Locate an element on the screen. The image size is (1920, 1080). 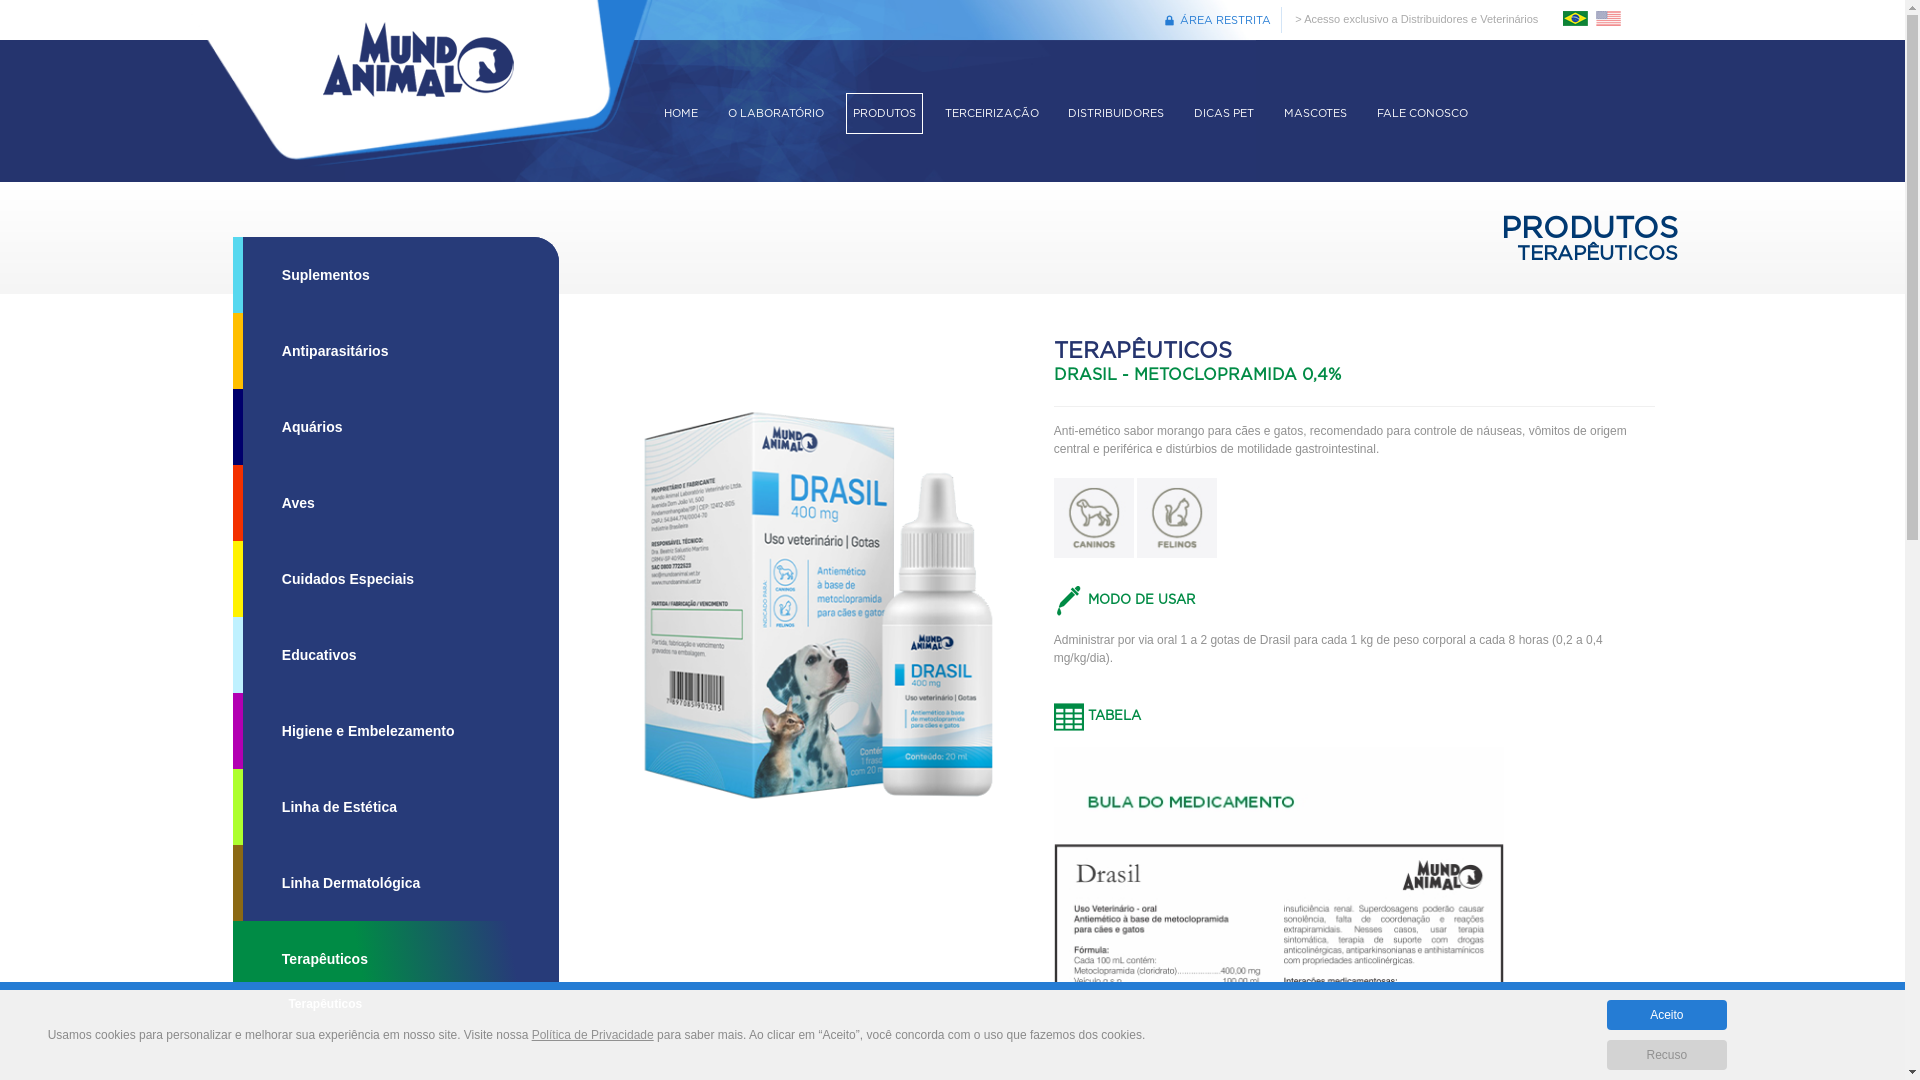
Aves is located at coordinates (396, 503).